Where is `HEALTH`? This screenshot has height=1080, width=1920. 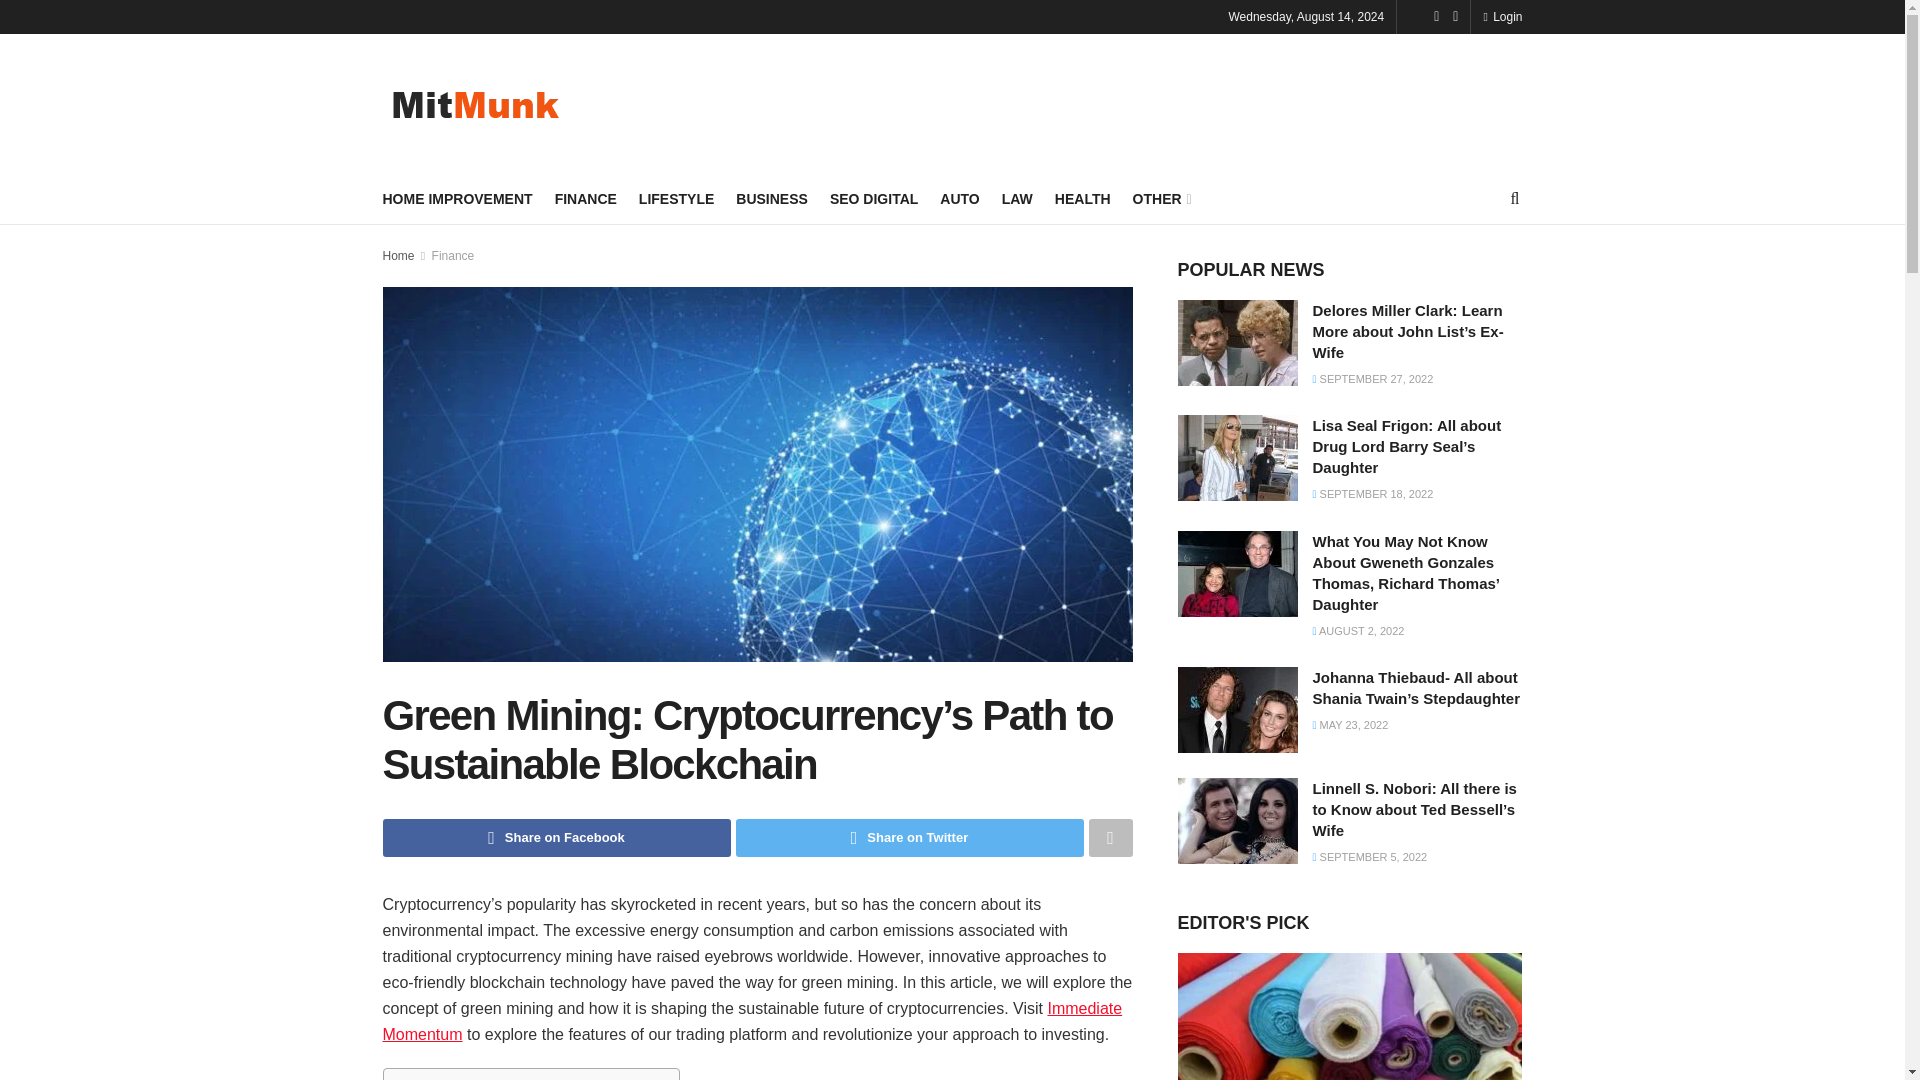 HEALTH is located at coordinates (1082, 198).